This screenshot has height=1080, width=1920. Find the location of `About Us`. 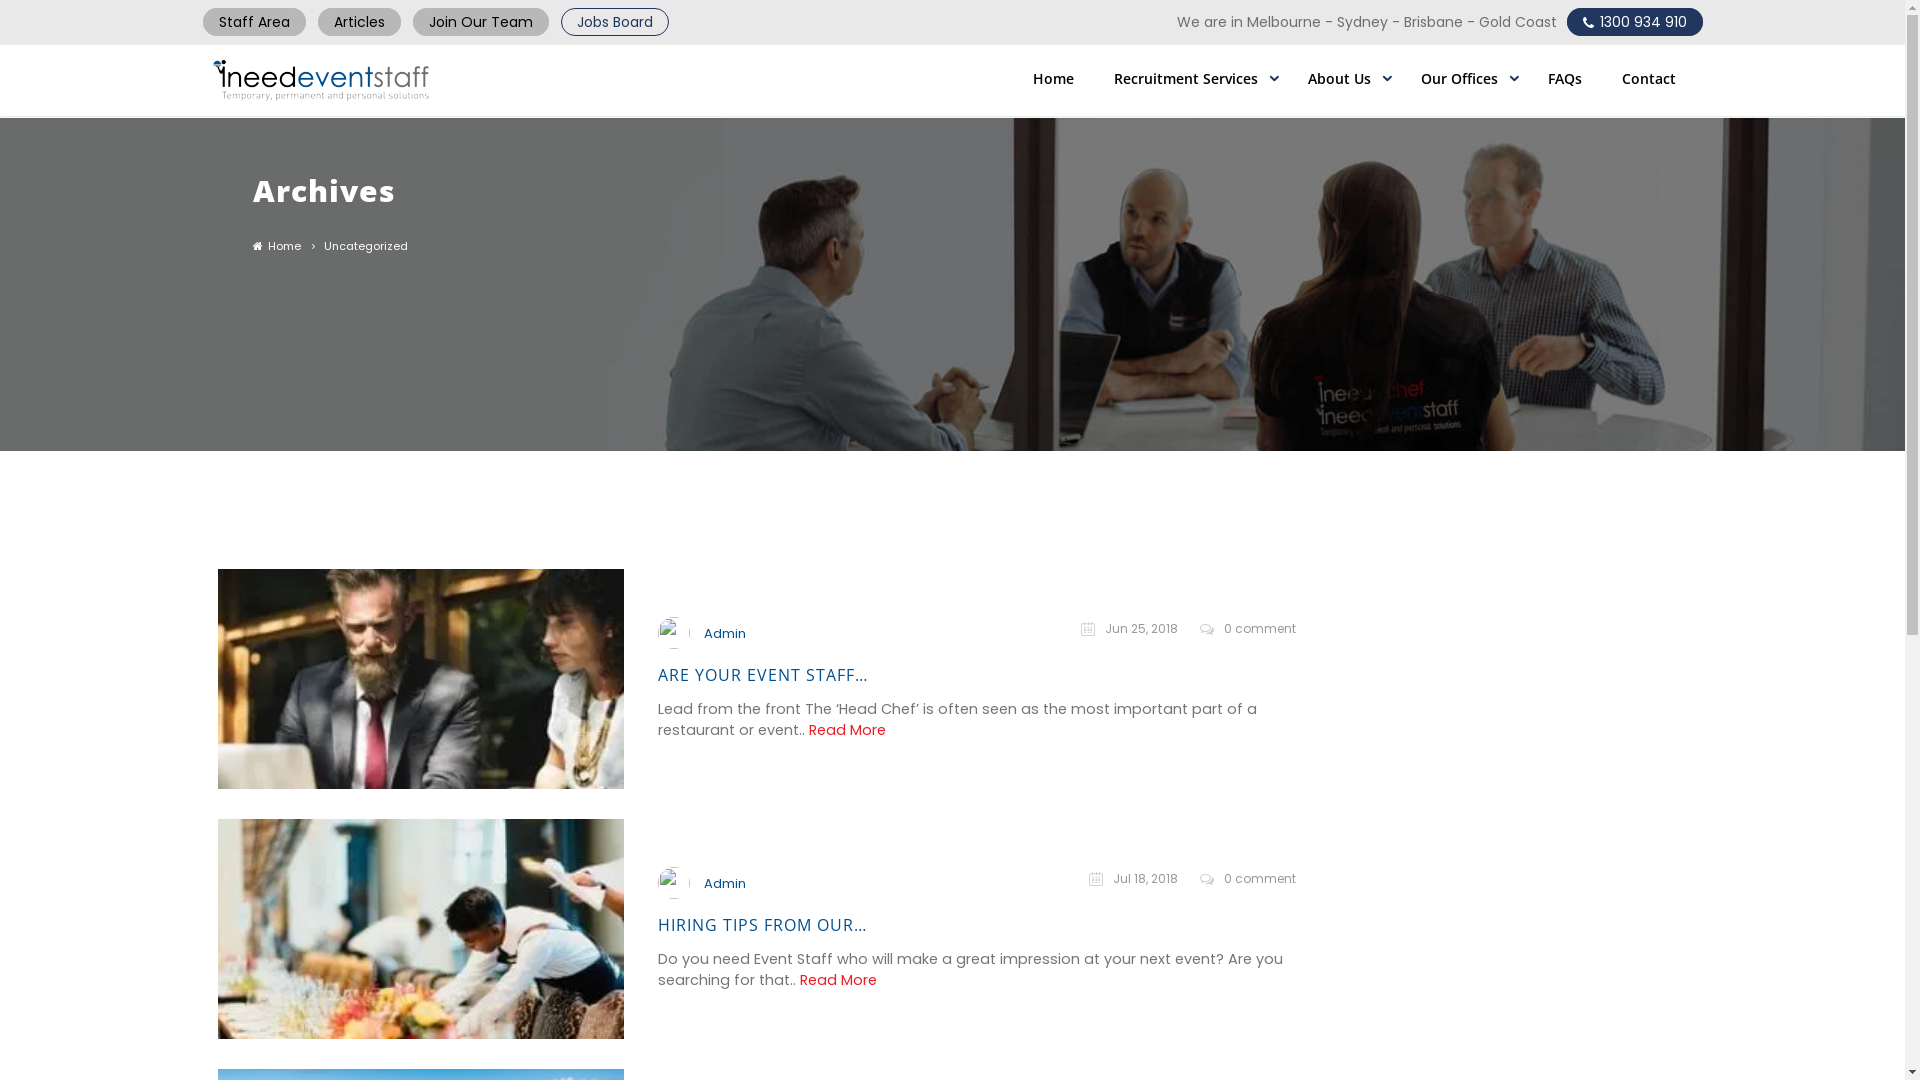

About Us is located at coordinates (1340, 79).